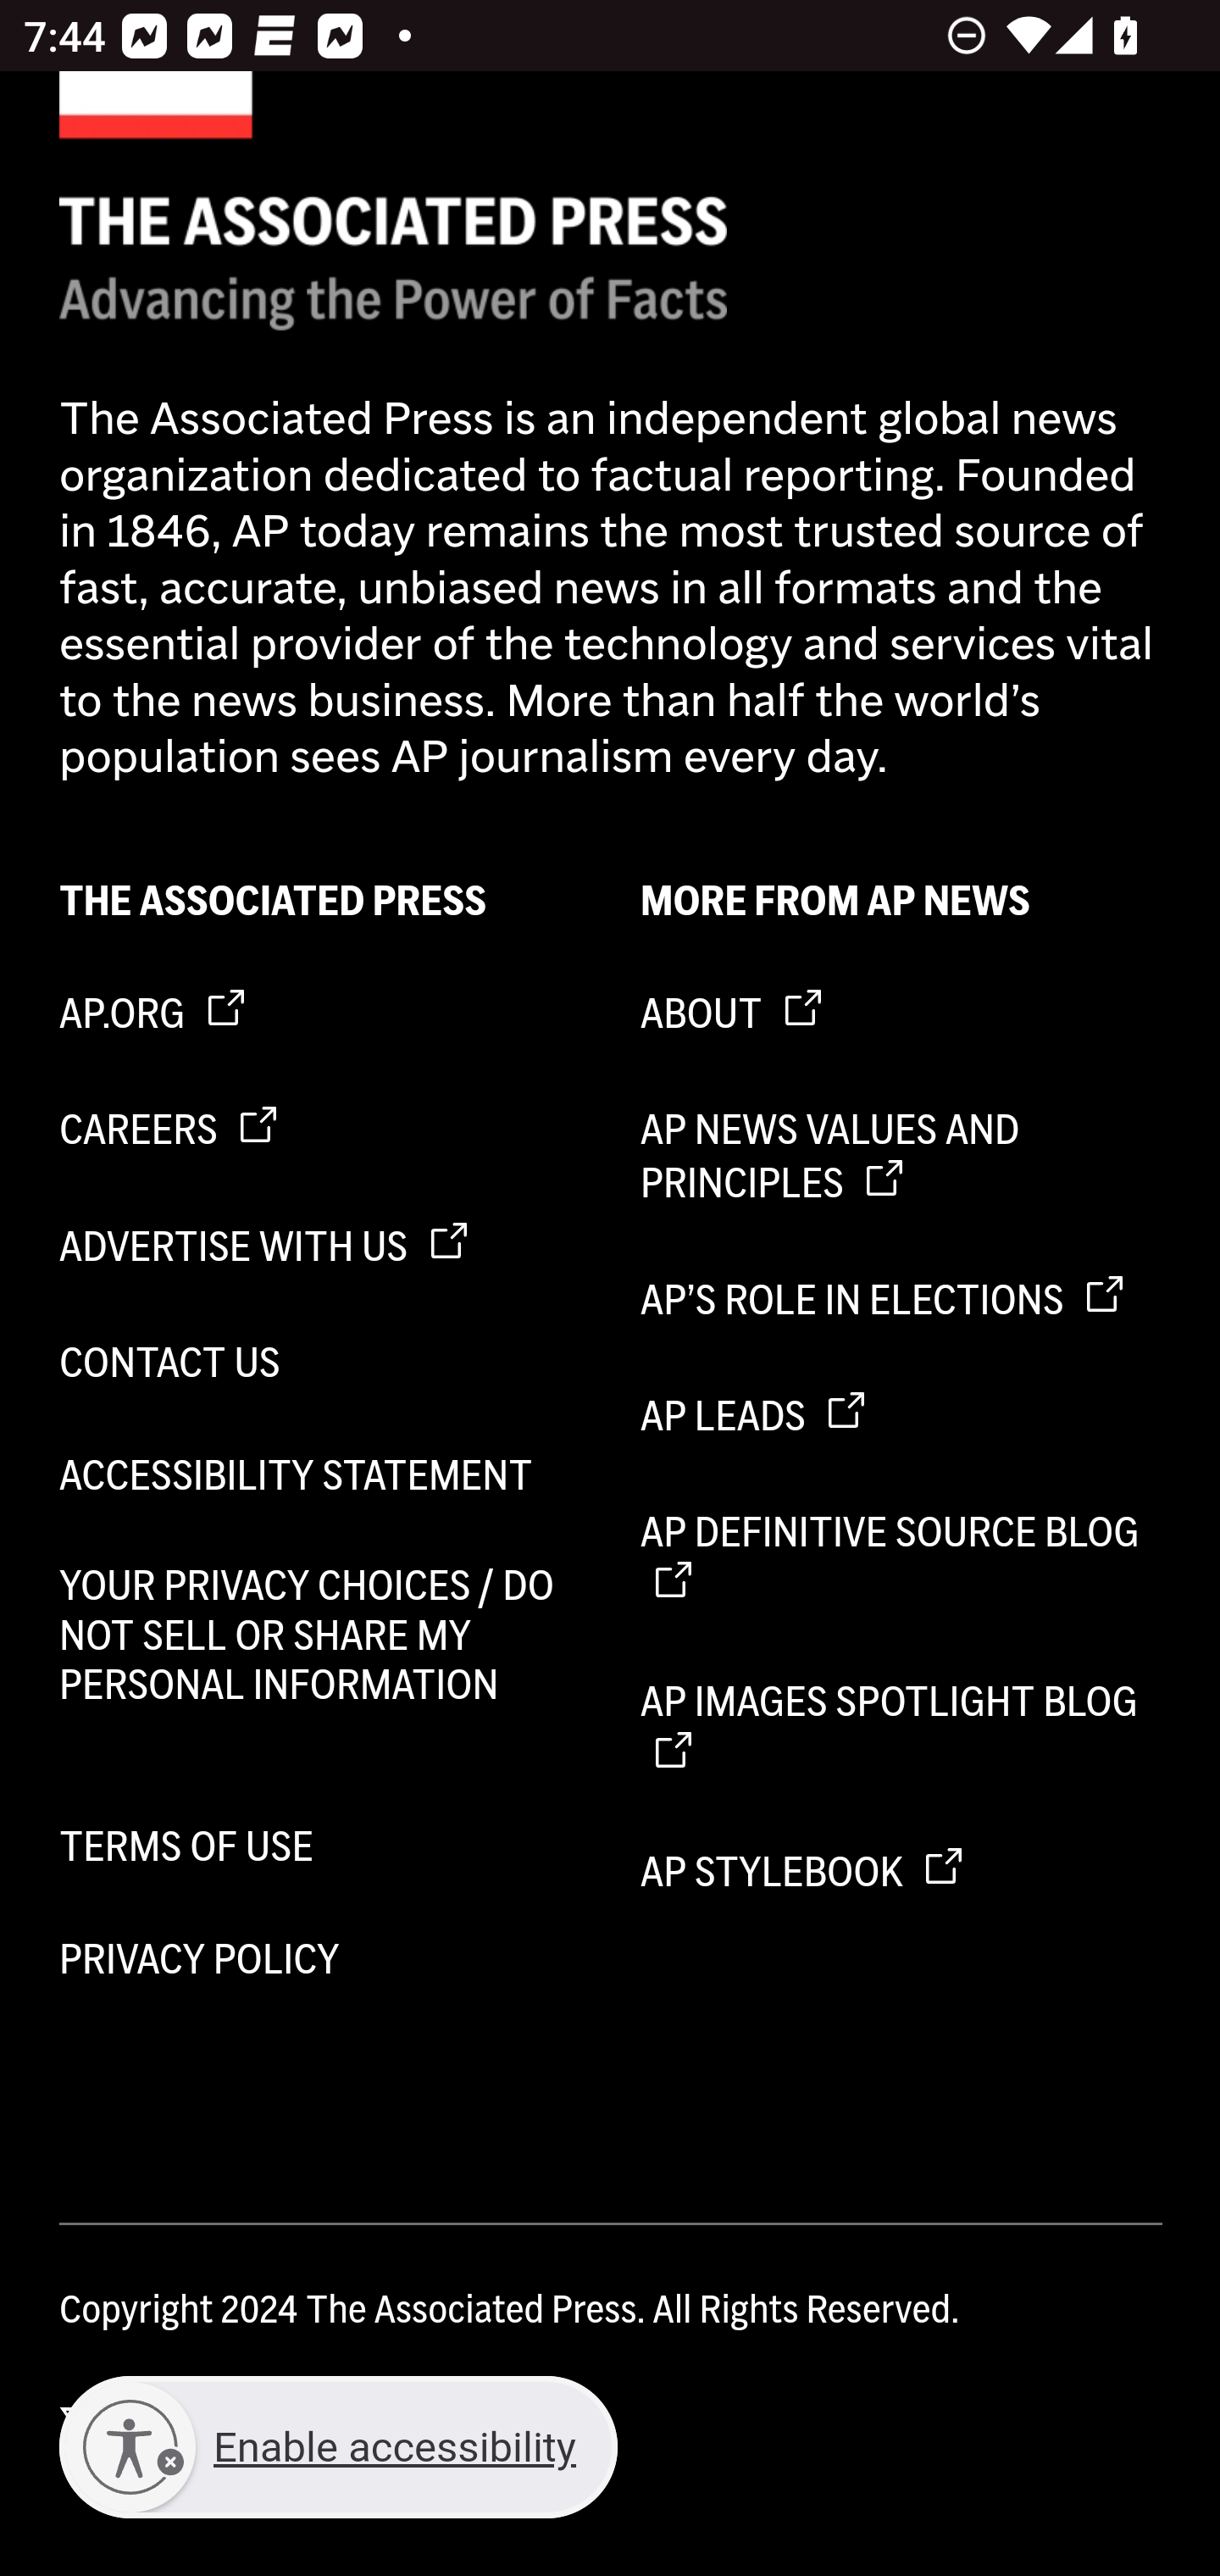 The image size is (1220, 2576). Describe the element at coordinates (321, 1363) in the screenshot. I see `CONTACT US` at that location.